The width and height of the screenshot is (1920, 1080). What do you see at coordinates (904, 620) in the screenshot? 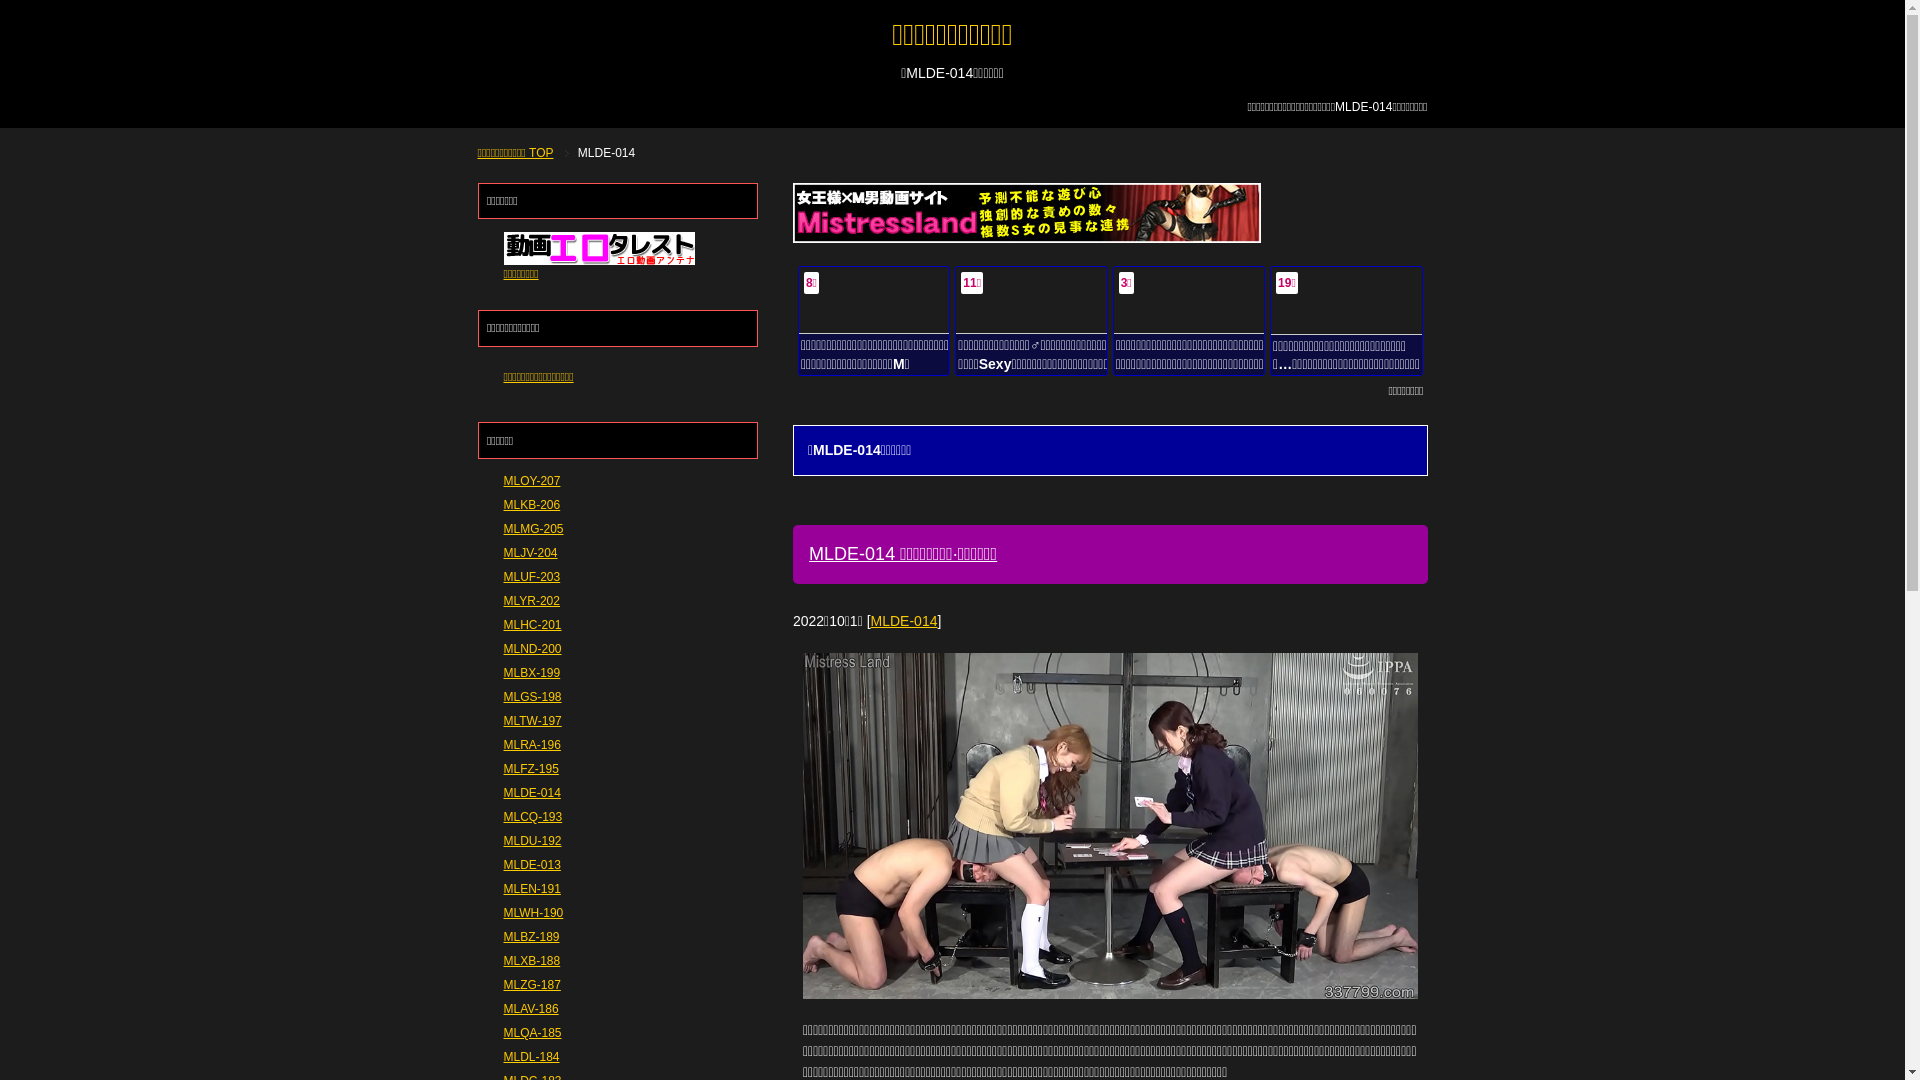
I see `MLDE-014` at bounding box center [904, 620].